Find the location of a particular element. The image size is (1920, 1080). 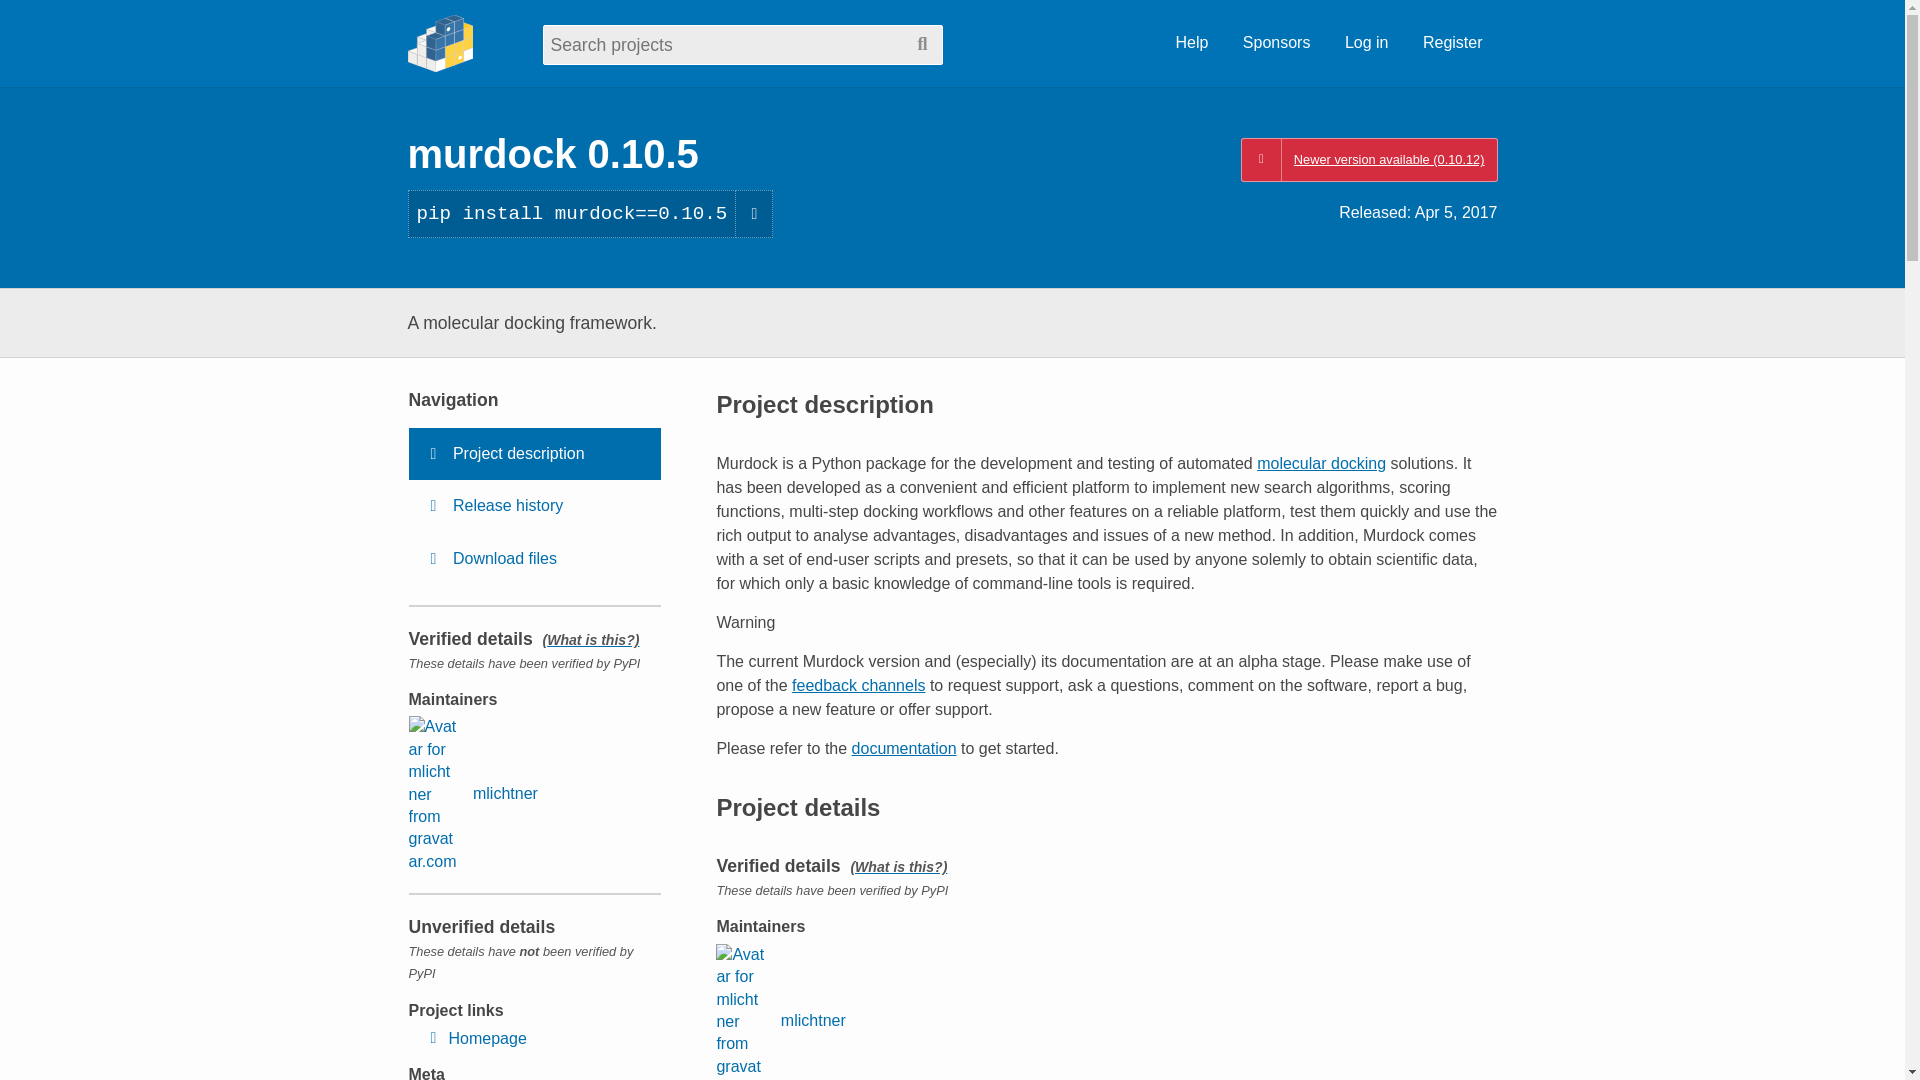

feedback channels is located at coordinates (858, 686).